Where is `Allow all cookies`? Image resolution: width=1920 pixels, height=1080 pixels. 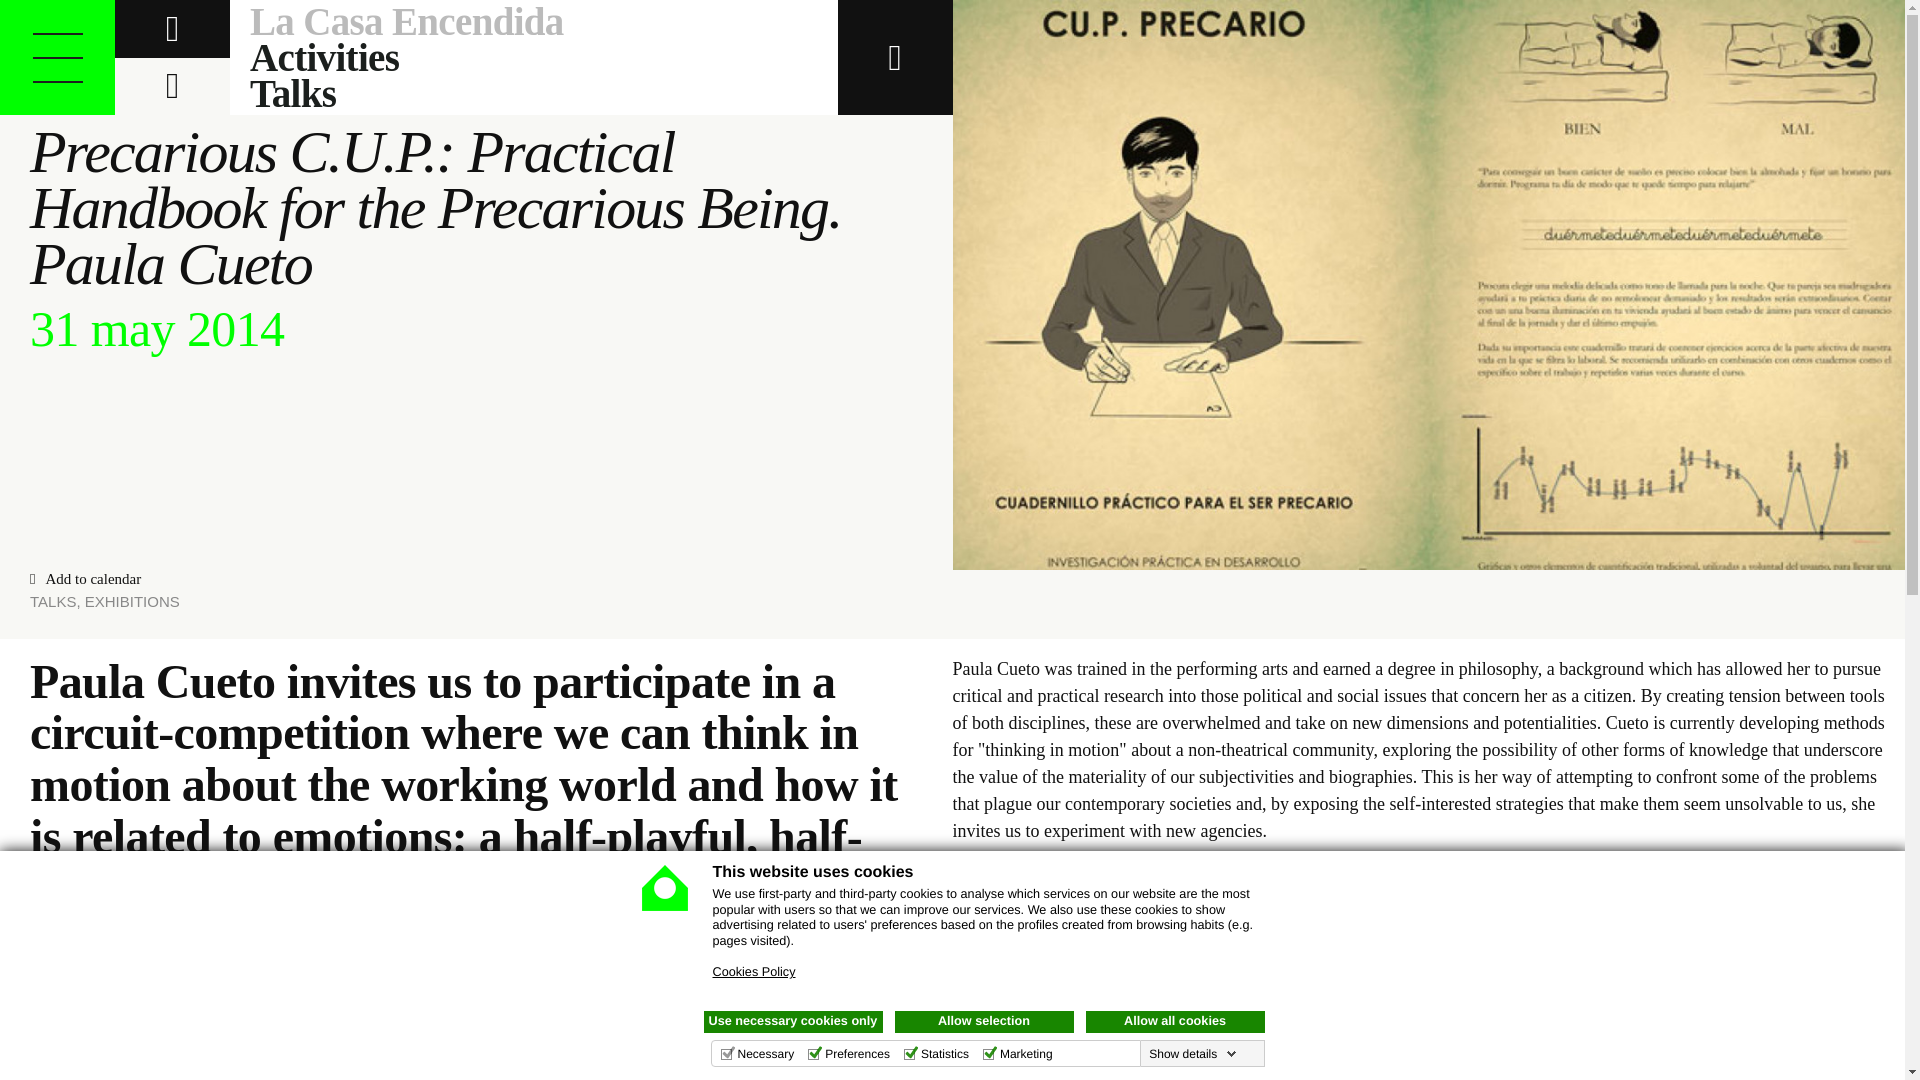 Allow all cookies is located at coordinates (1176, 1021).